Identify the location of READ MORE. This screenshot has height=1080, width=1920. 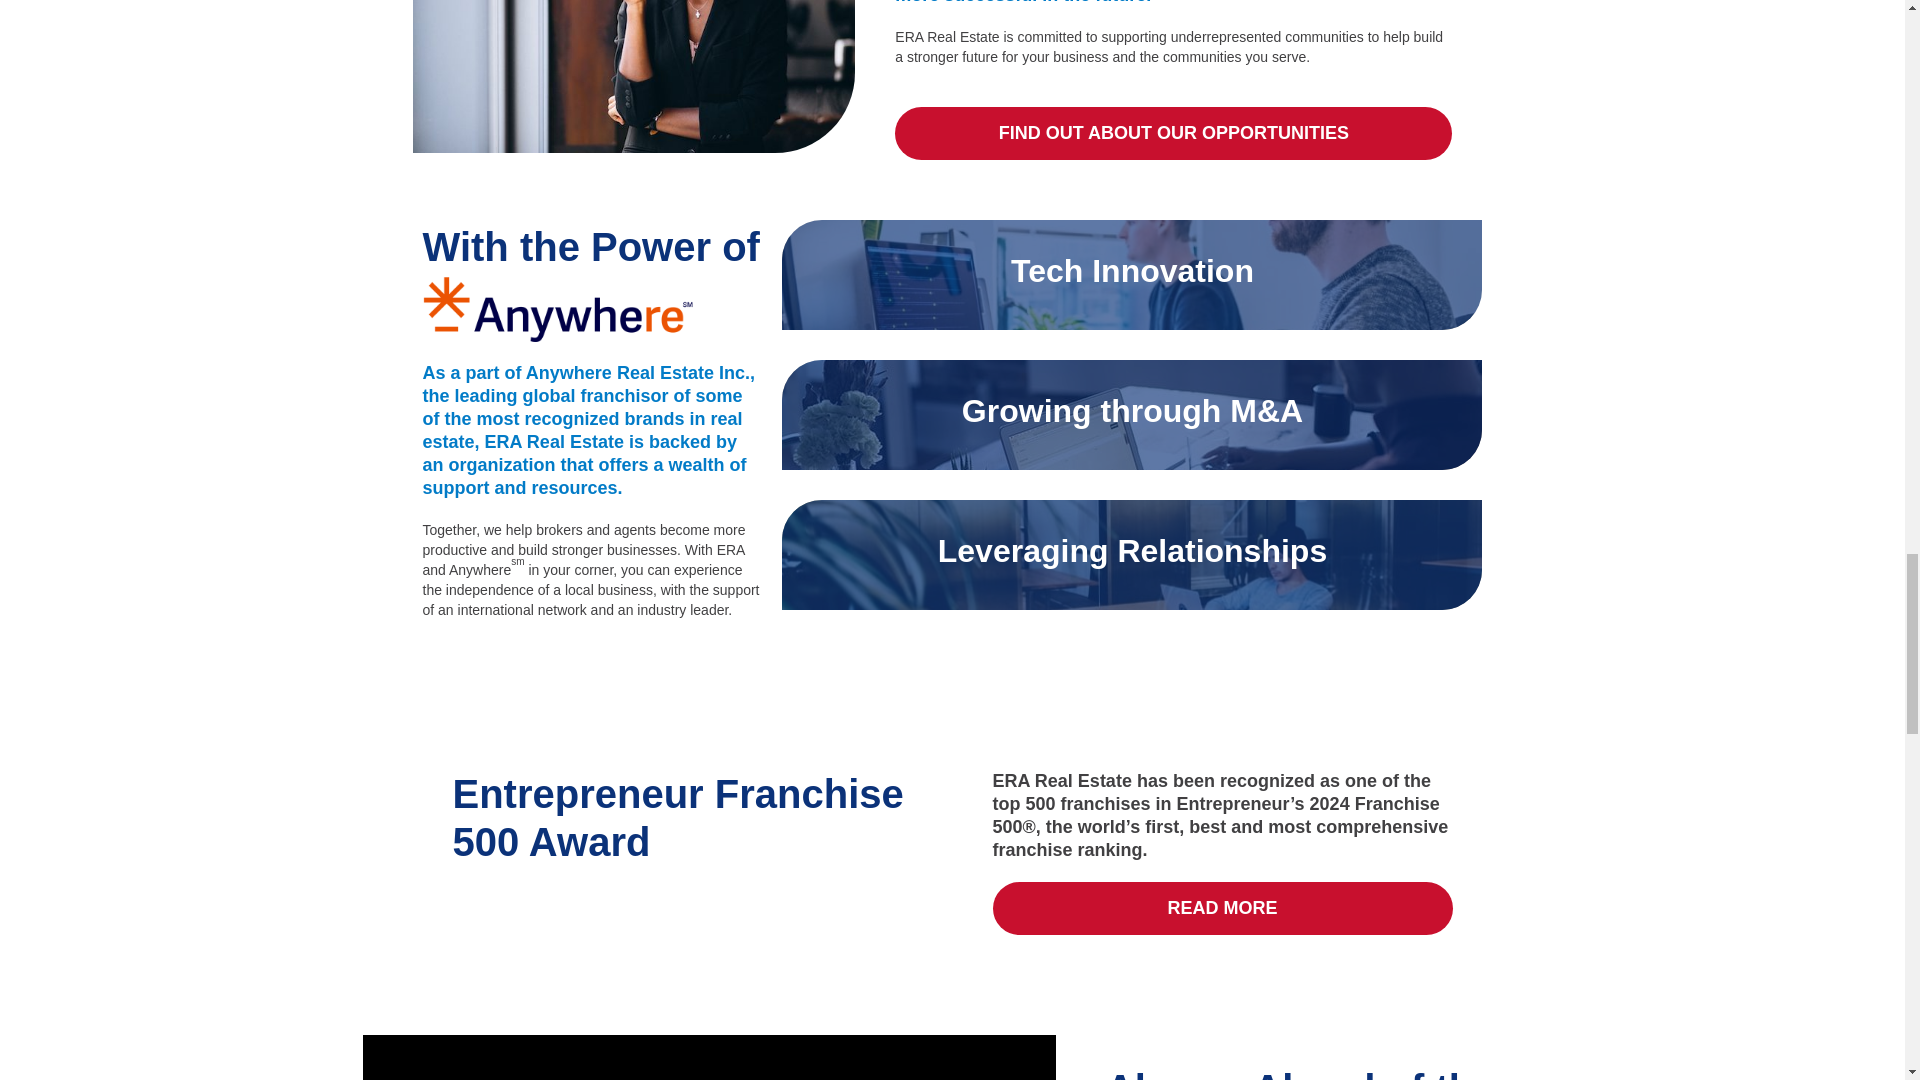
(1222, 908).